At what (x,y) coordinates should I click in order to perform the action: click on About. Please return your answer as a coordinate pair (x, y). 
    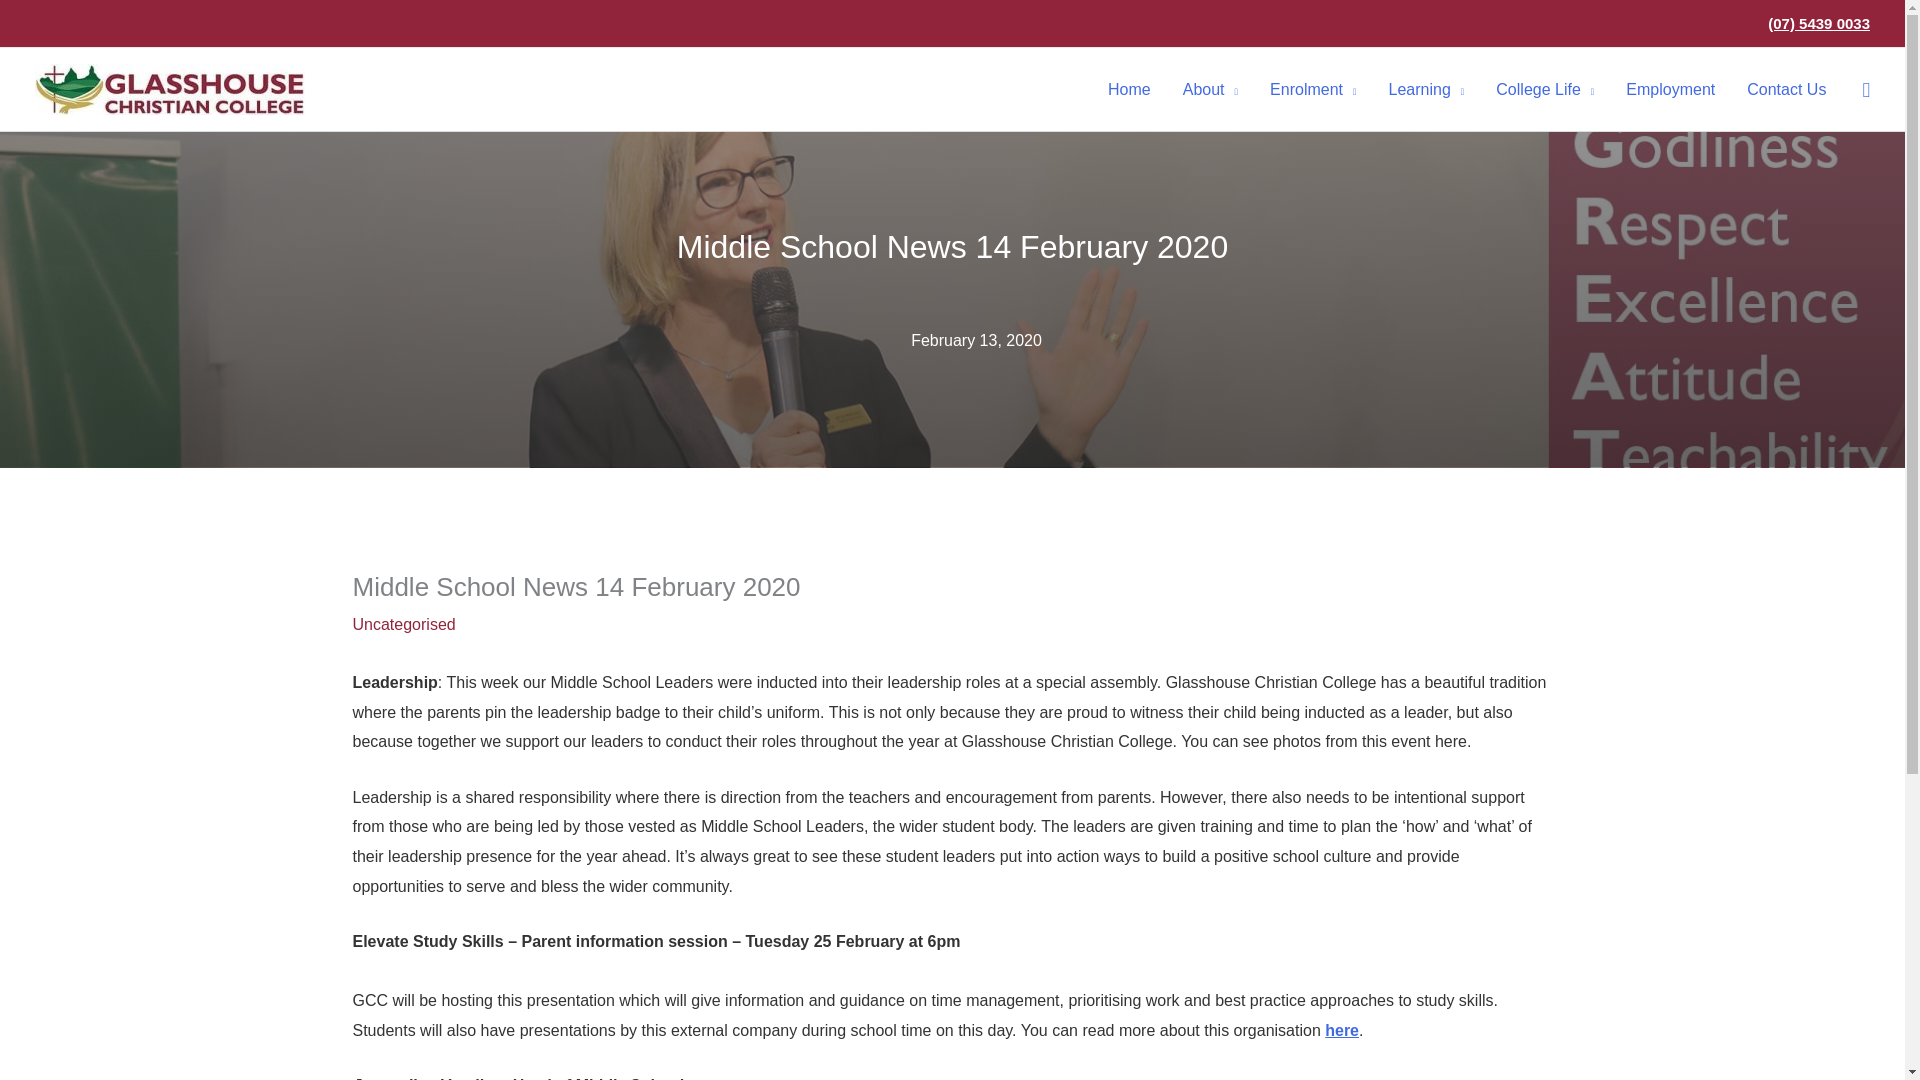
    Looking at the image, I should click on (1210, 89).